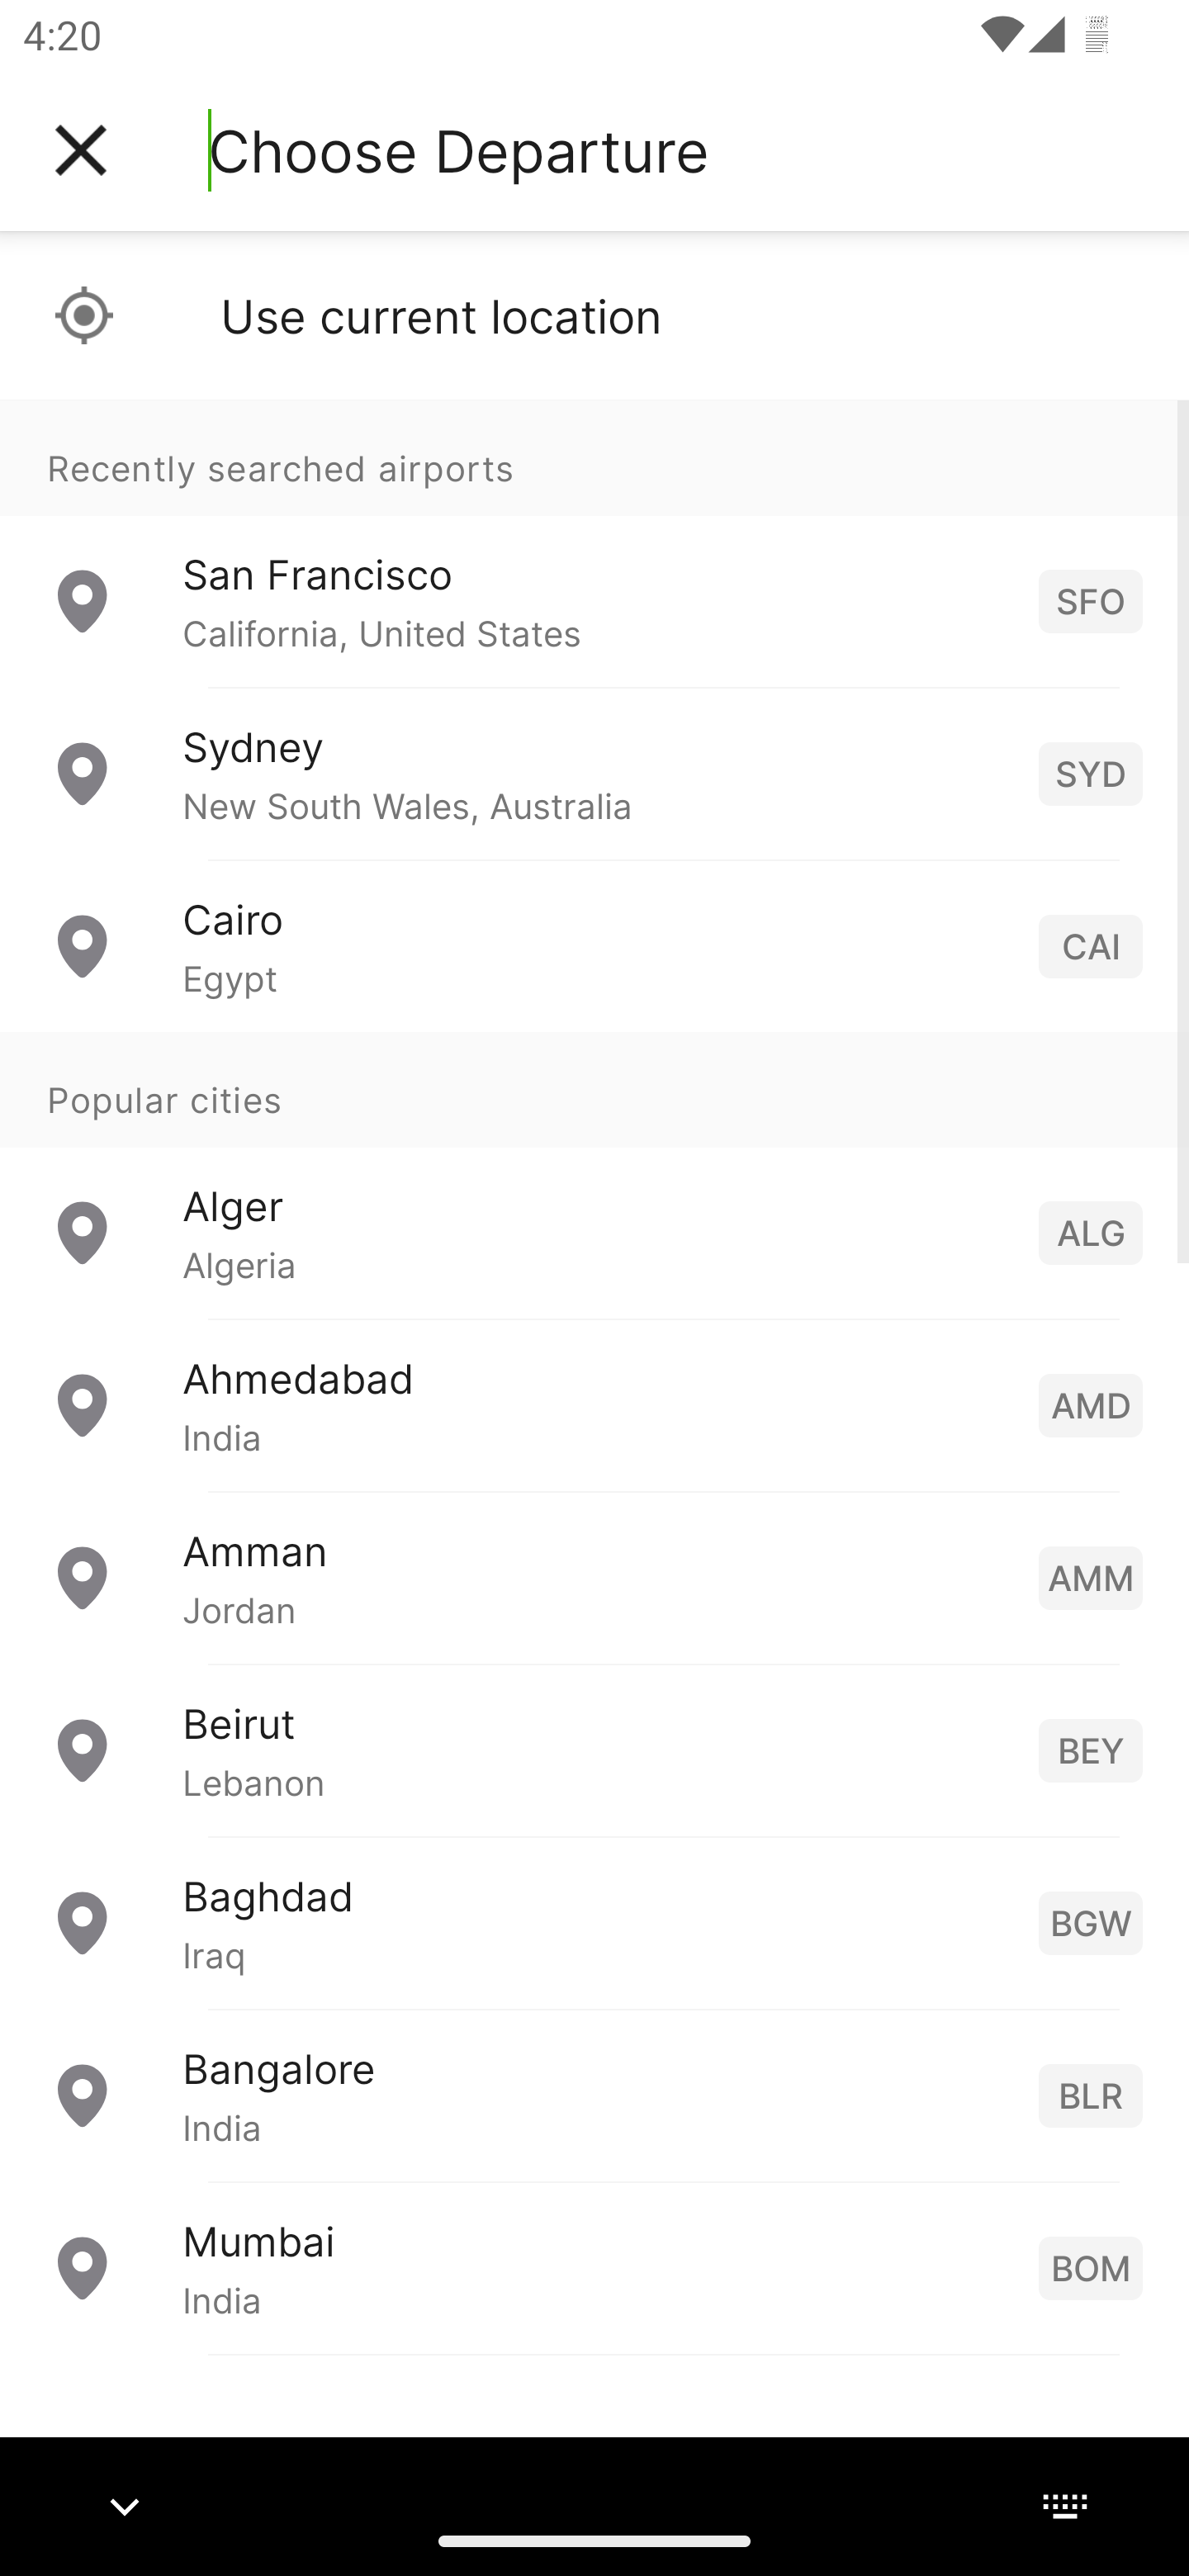  What do you see at coordinates (594, 315) in the screenshot?
I see `Use current location` at bounding box center [594, 315].